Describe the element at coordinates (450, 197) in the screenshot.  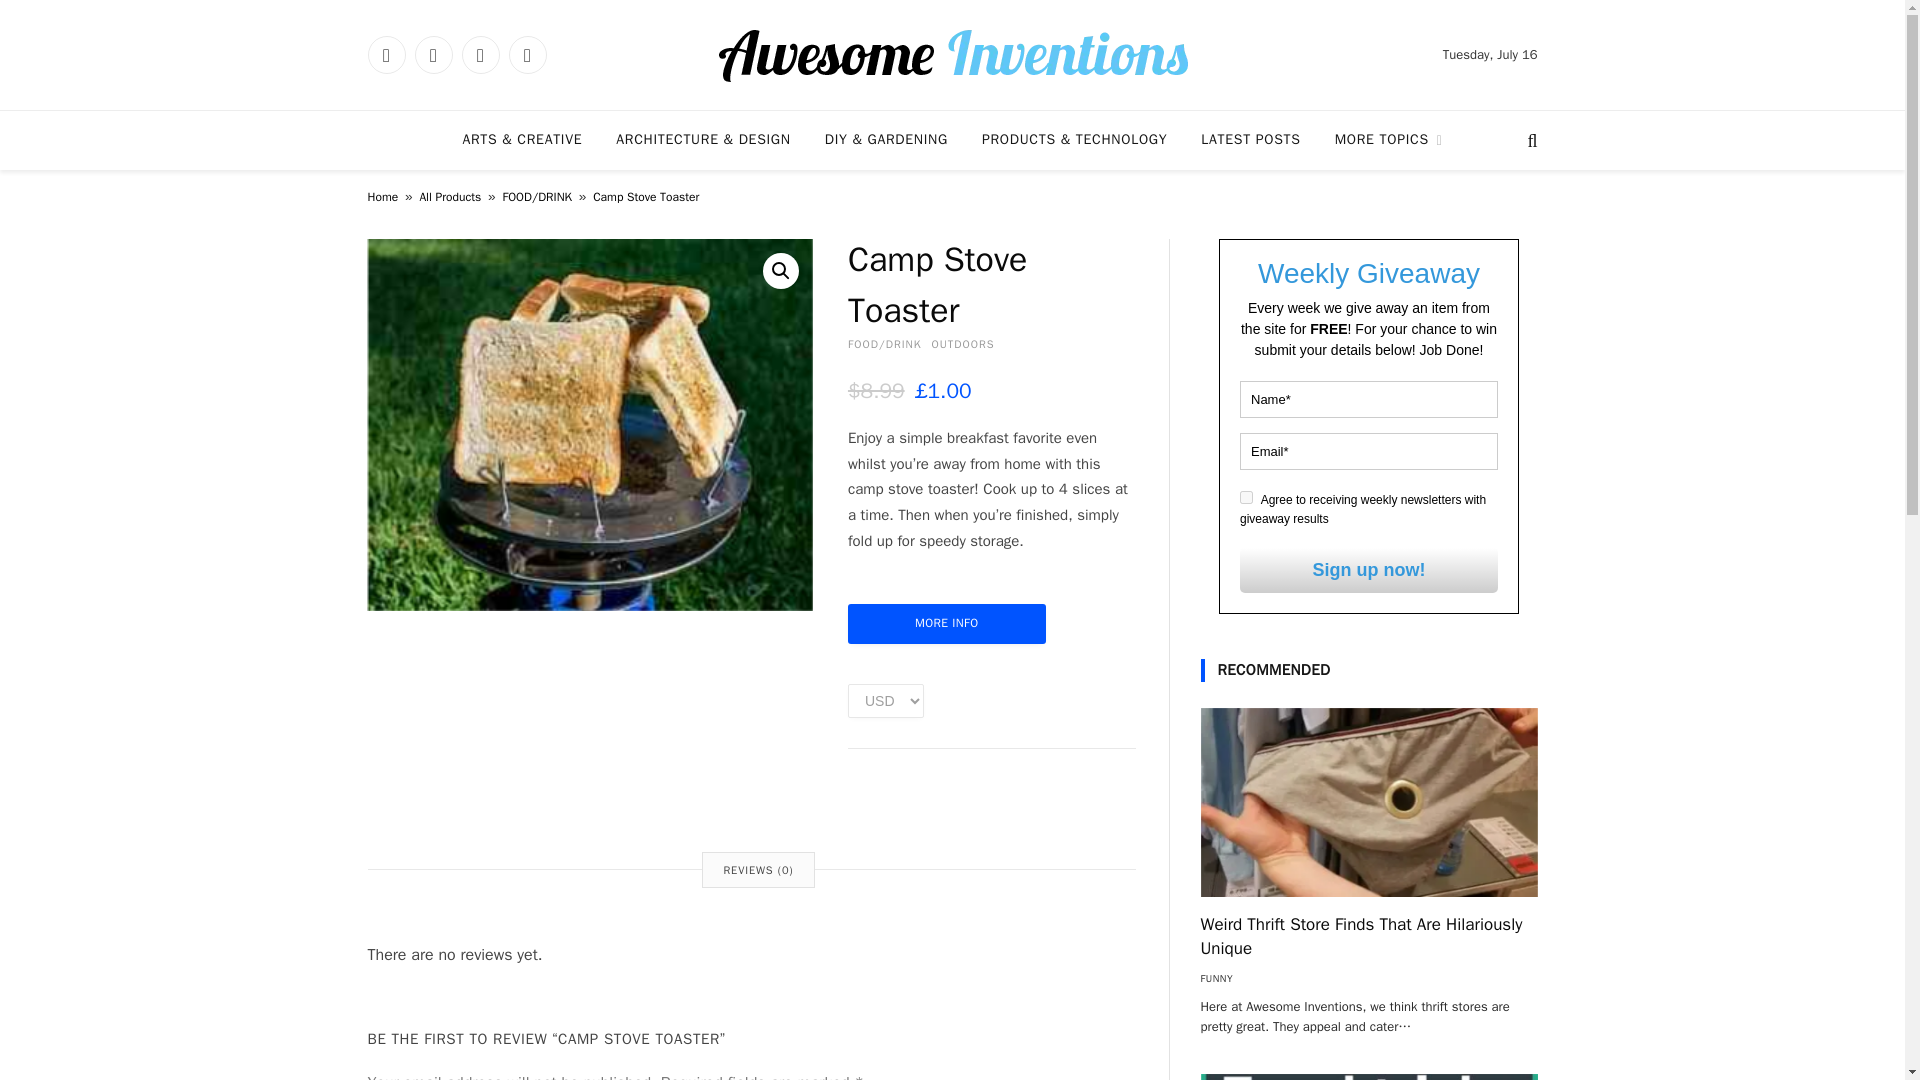
I see `All Products` at that location.